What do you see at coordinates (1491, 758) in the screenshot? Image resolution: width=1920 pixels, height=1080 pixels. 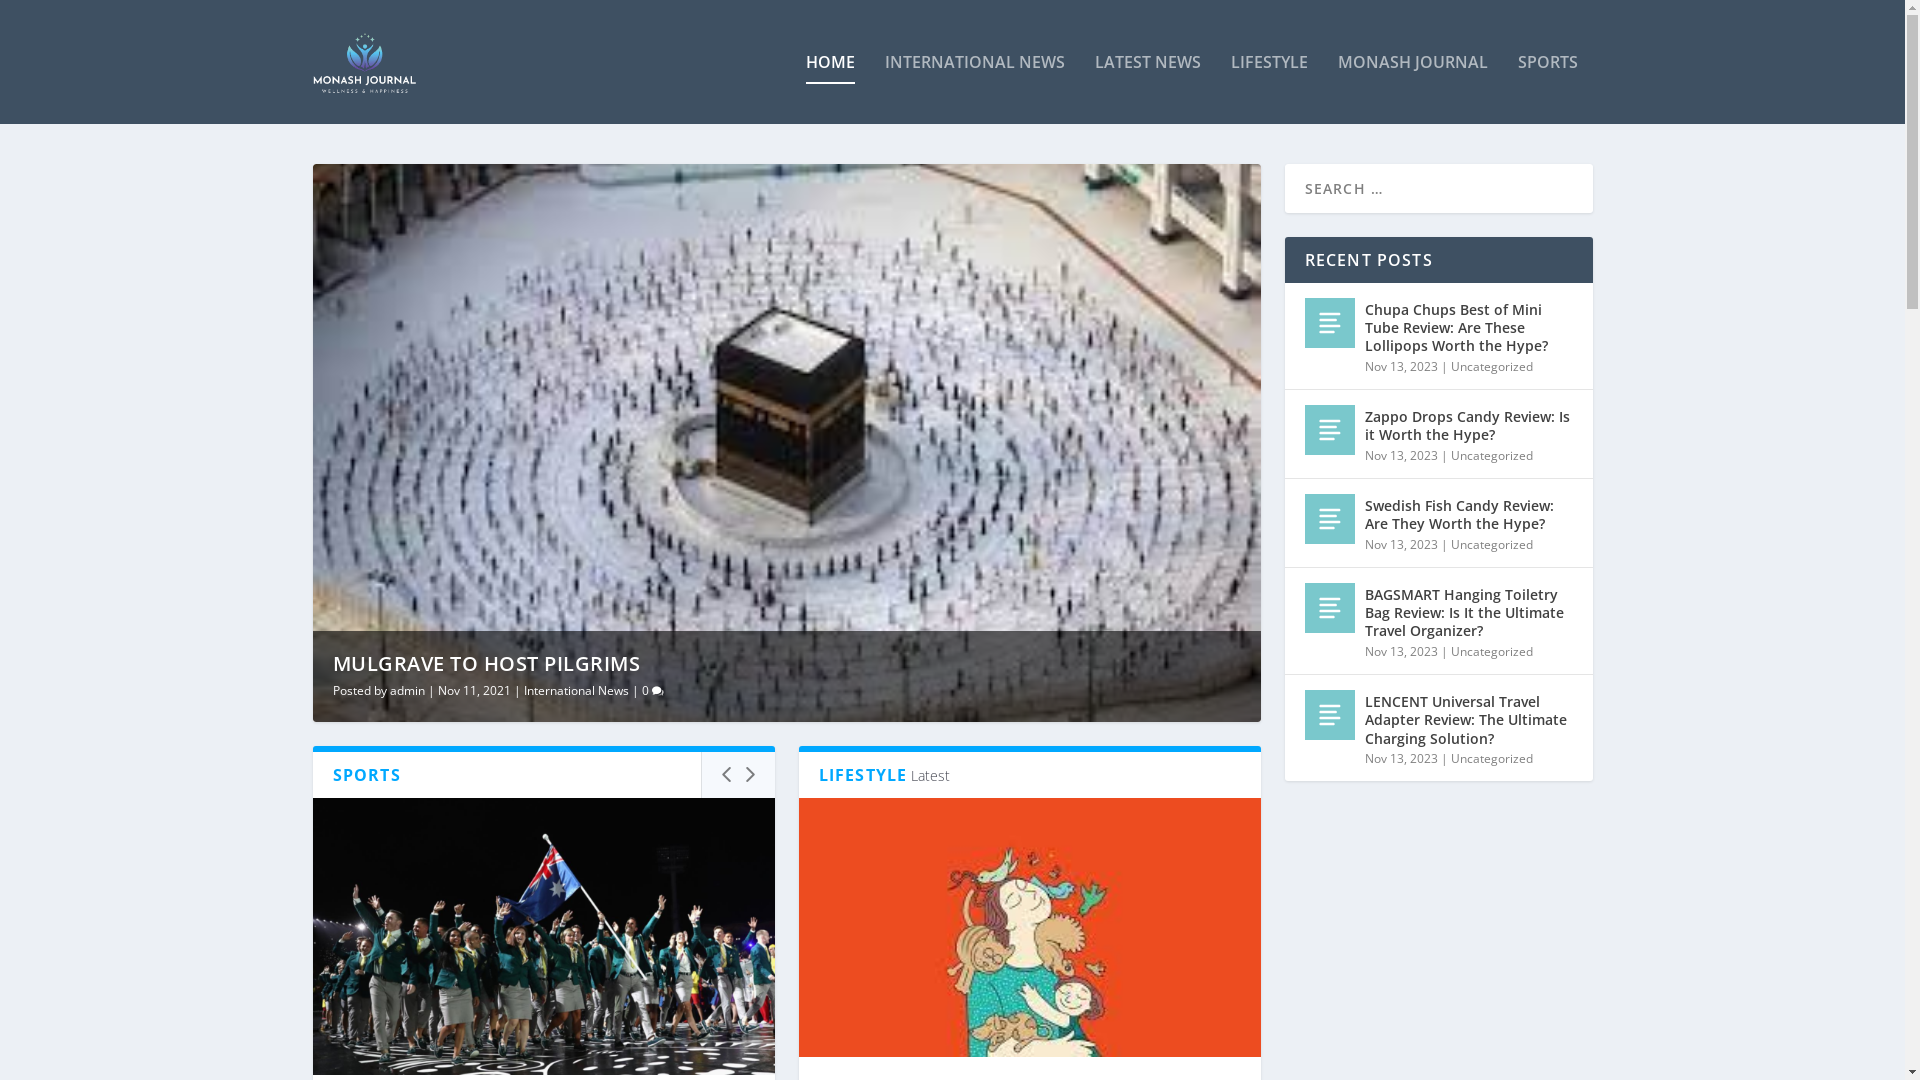 I see `Uncategorized` at bounding box center [1491, 758].